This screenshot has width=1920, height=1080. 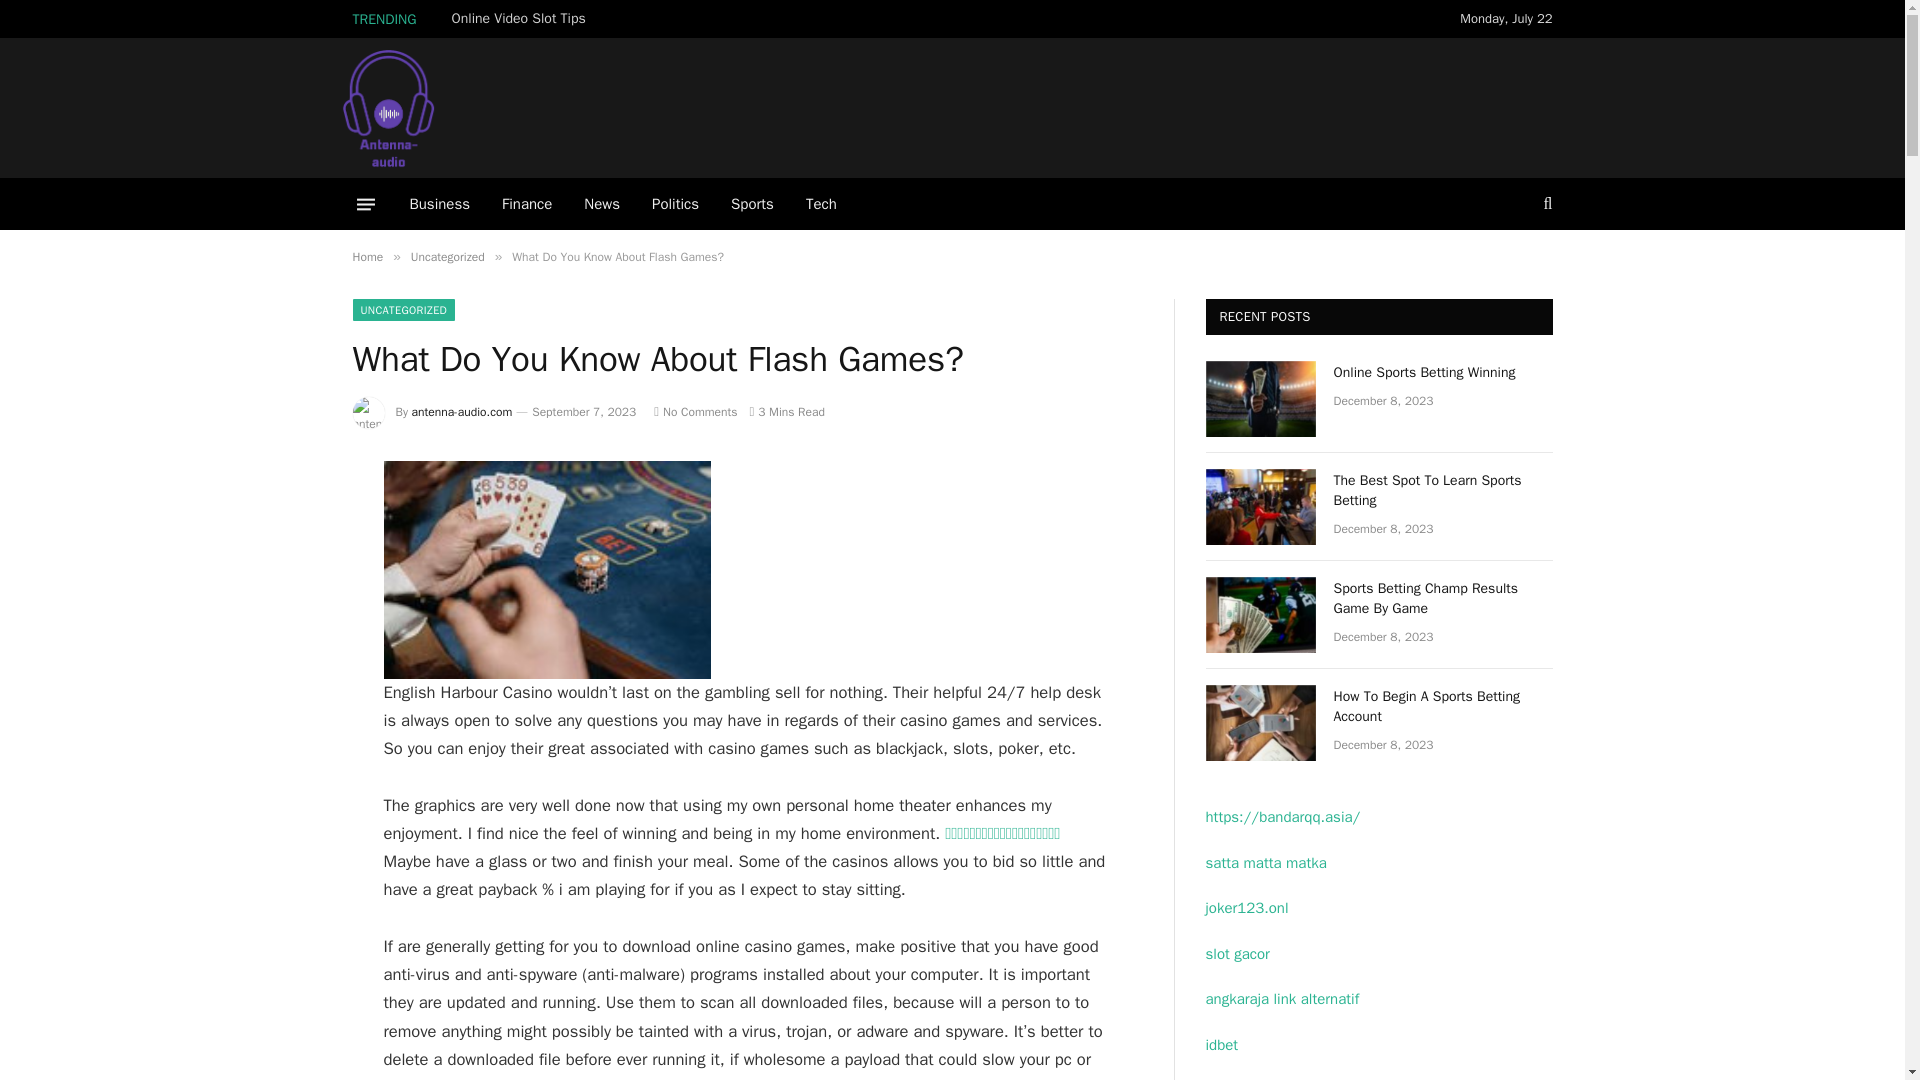 What do you see at coordinates (696, 412) in the screenshot?
I see `No Comments` at bounding box center [696, 412].